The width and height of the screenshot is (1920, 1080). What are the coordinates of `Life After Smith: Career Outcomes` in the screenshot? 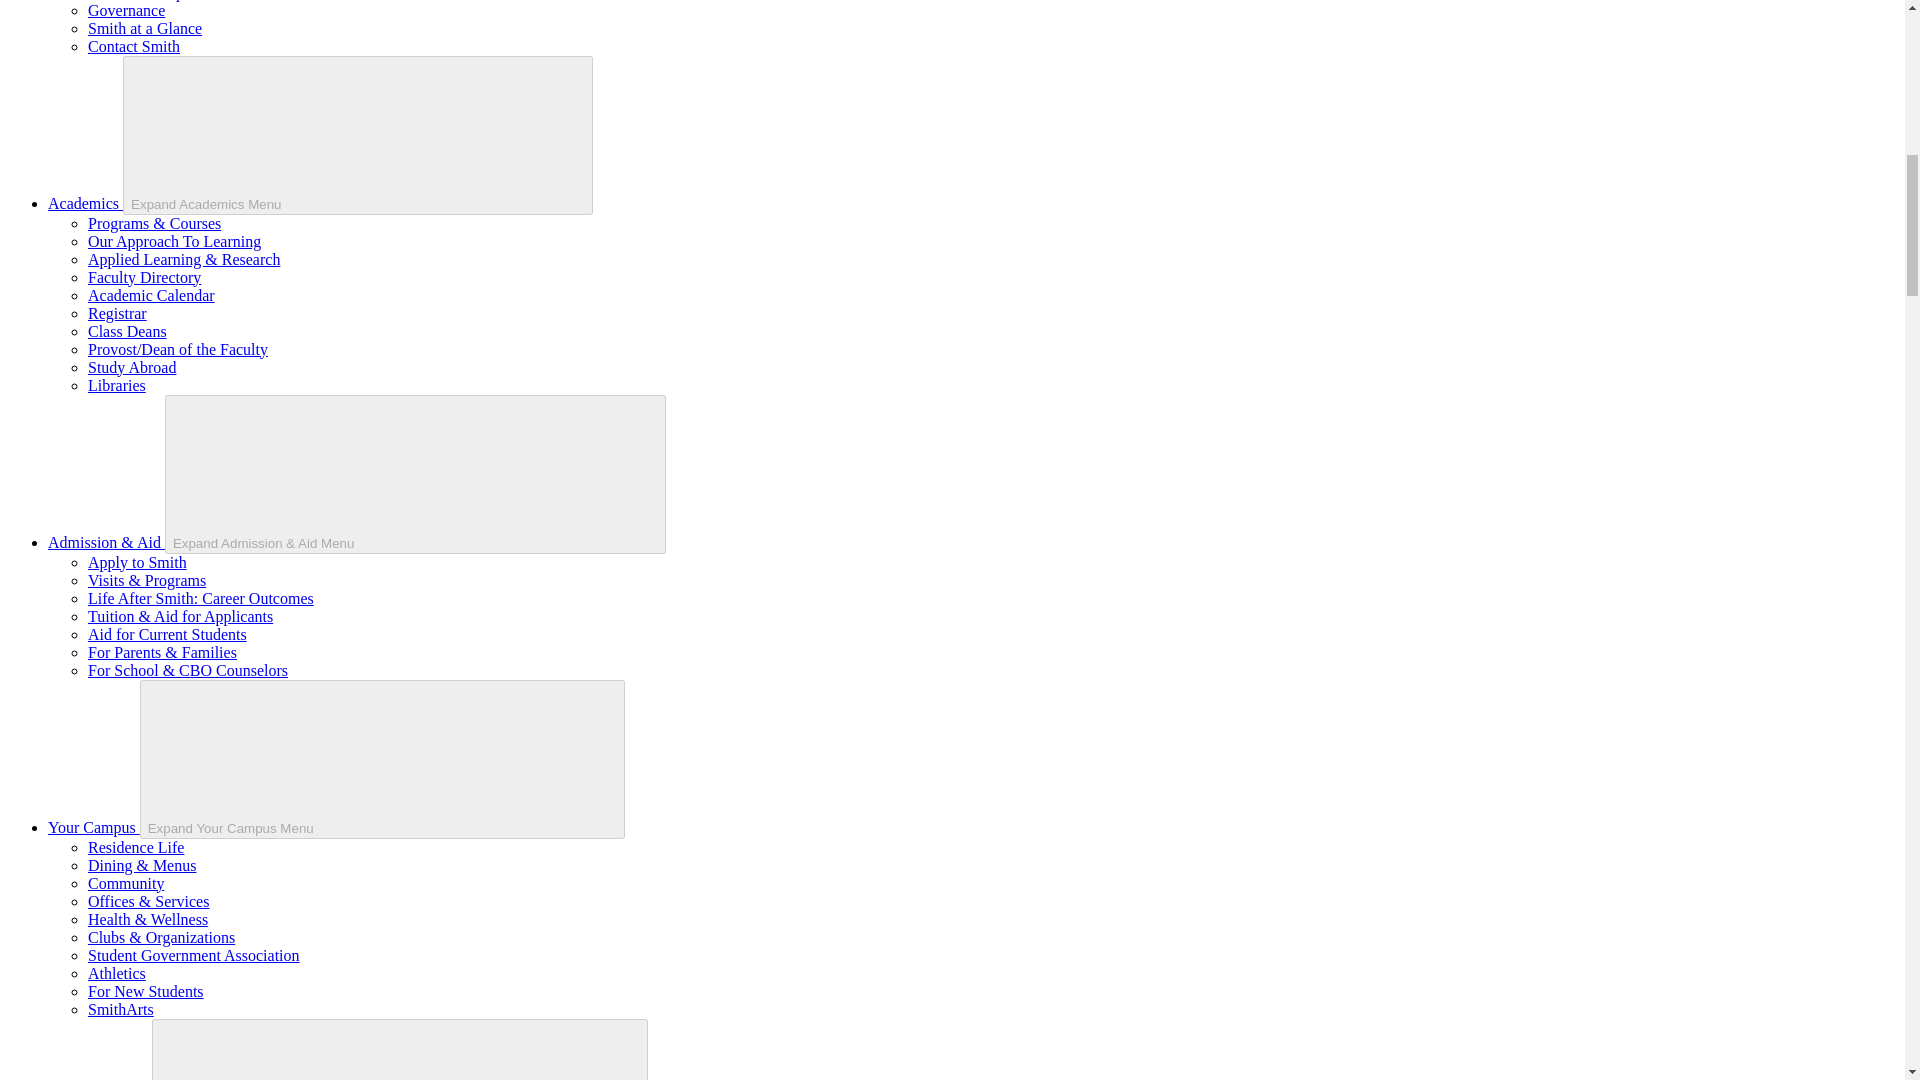 It's located at (201, 598).